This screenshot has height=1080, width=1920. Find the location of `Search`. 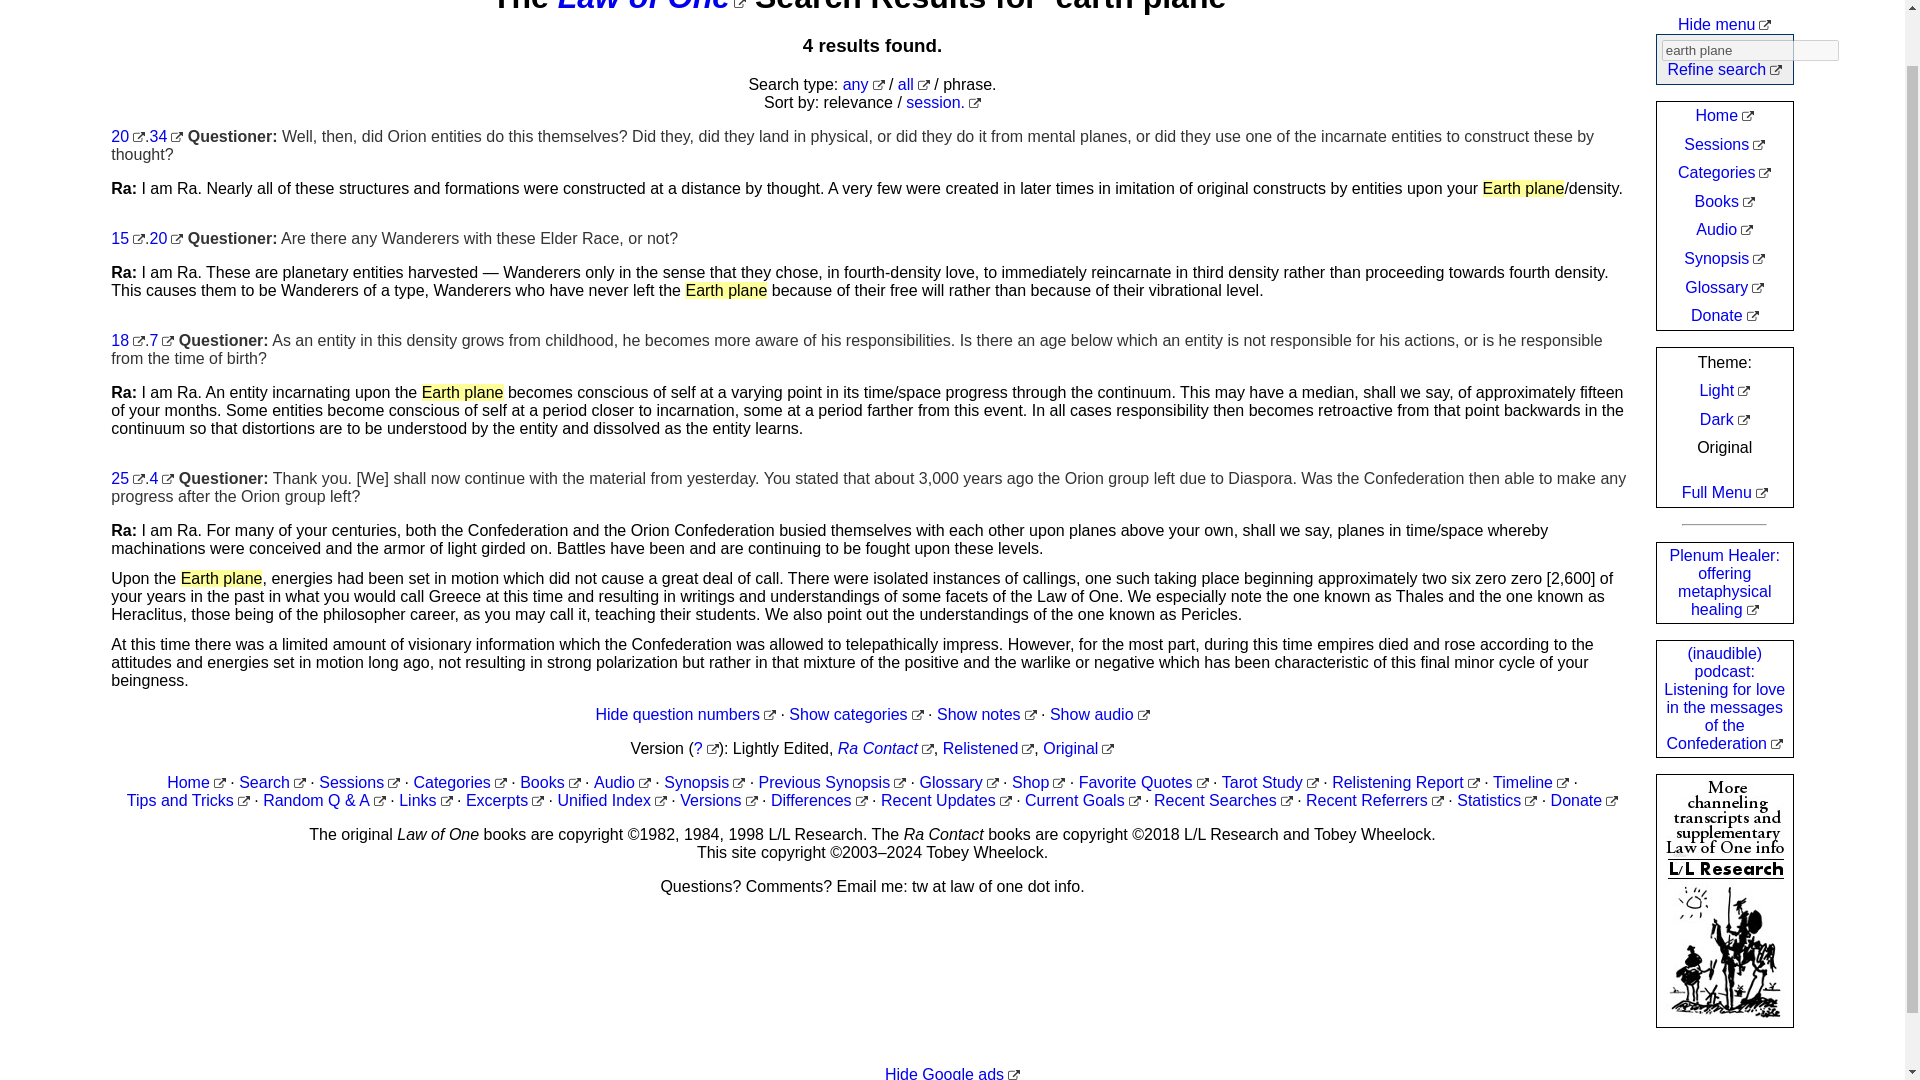

Search is located at coordinates (272, 782).